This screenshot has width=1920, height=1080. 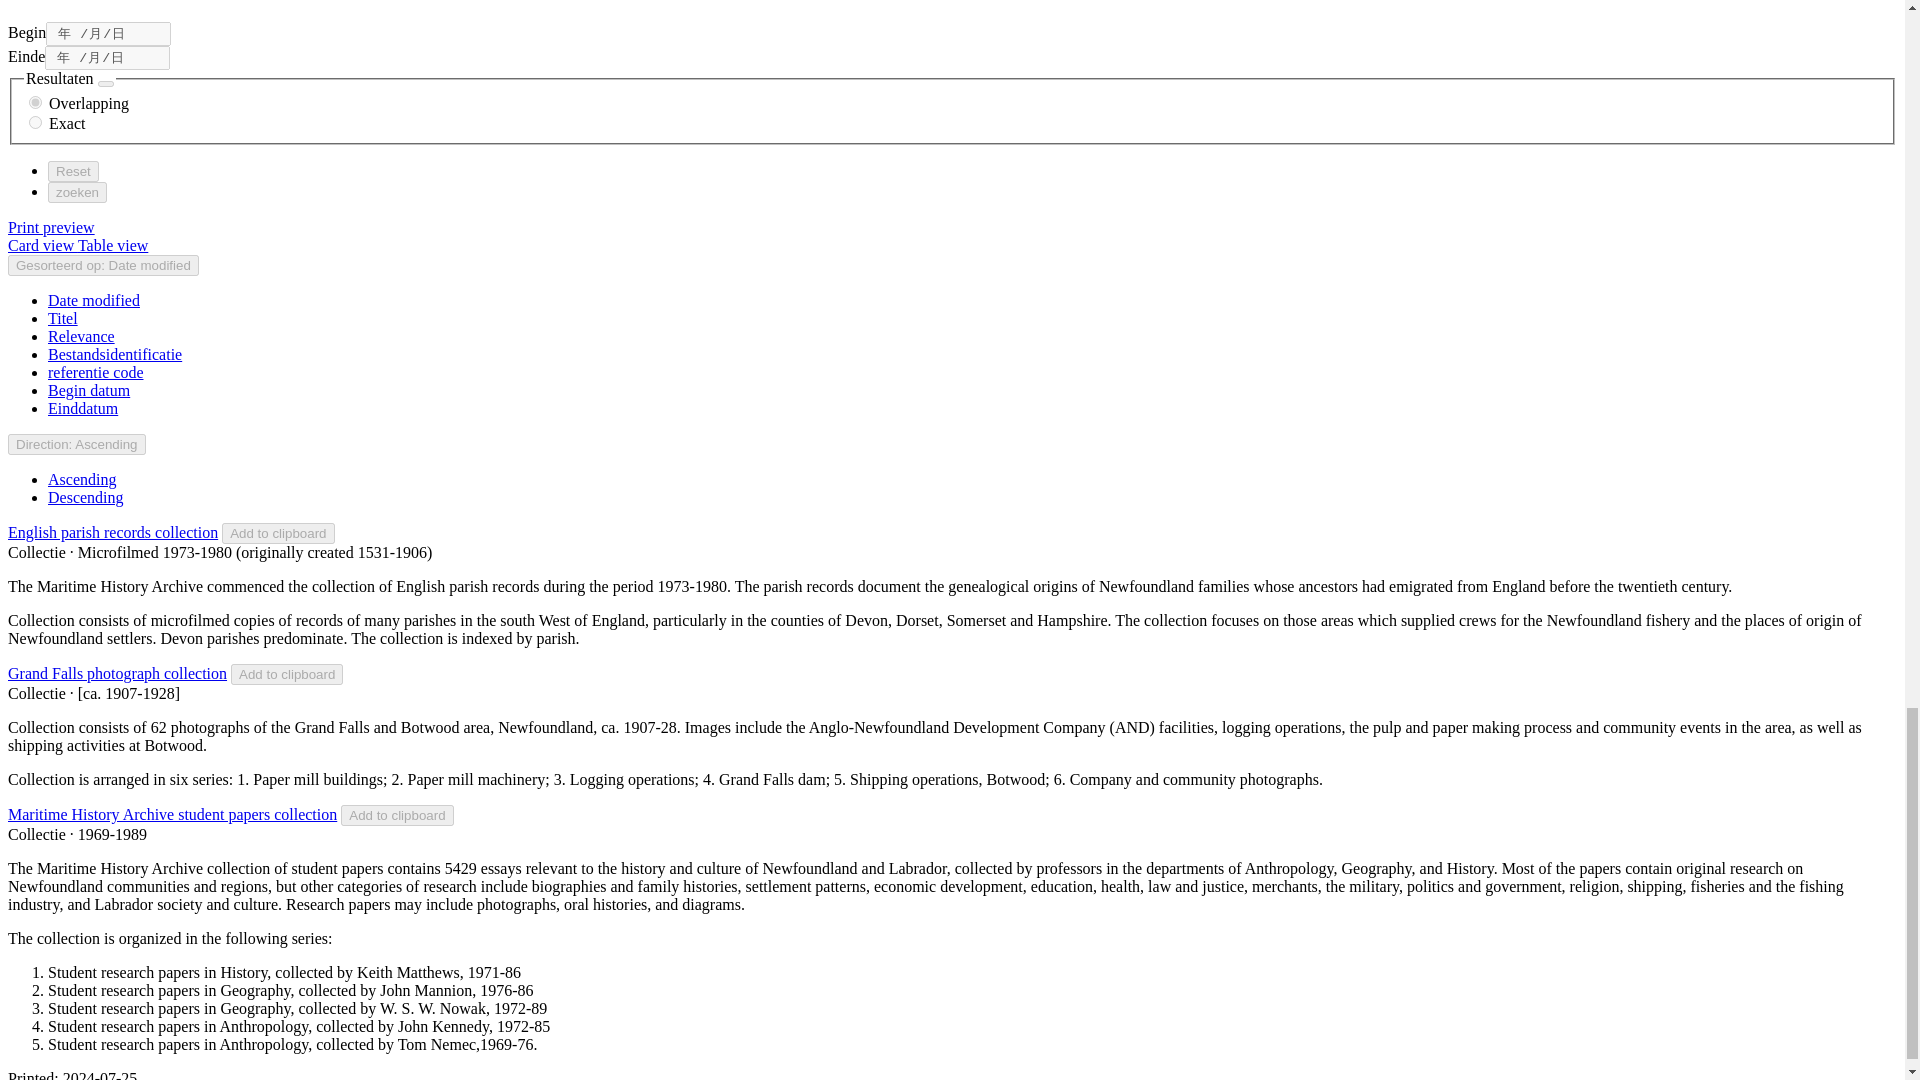 I want to click on zoeken, so click(x=78, y=192).